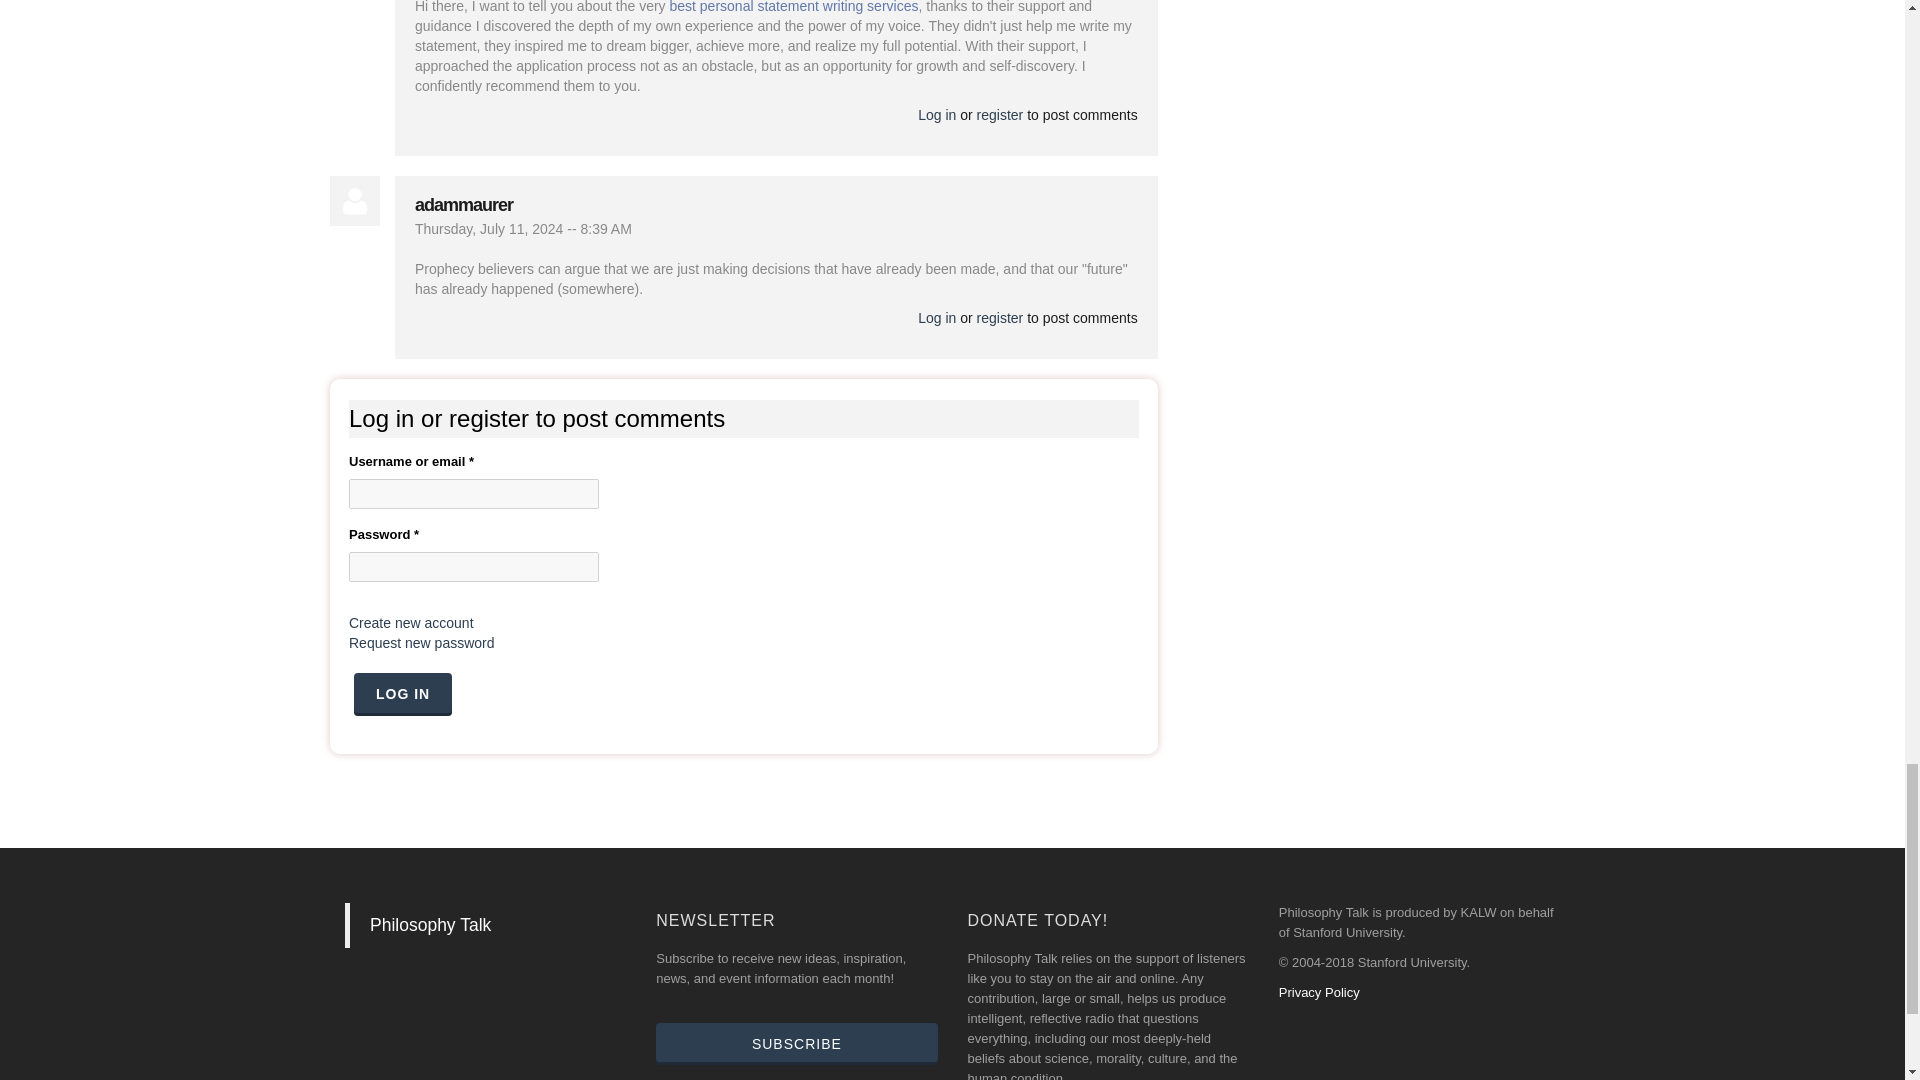 This screenshot has width=1920, height=1080. What do you see at coordinates (412, 622) in the screenshot?
I see `Create a new user account.` at bounding box center [412, 622].